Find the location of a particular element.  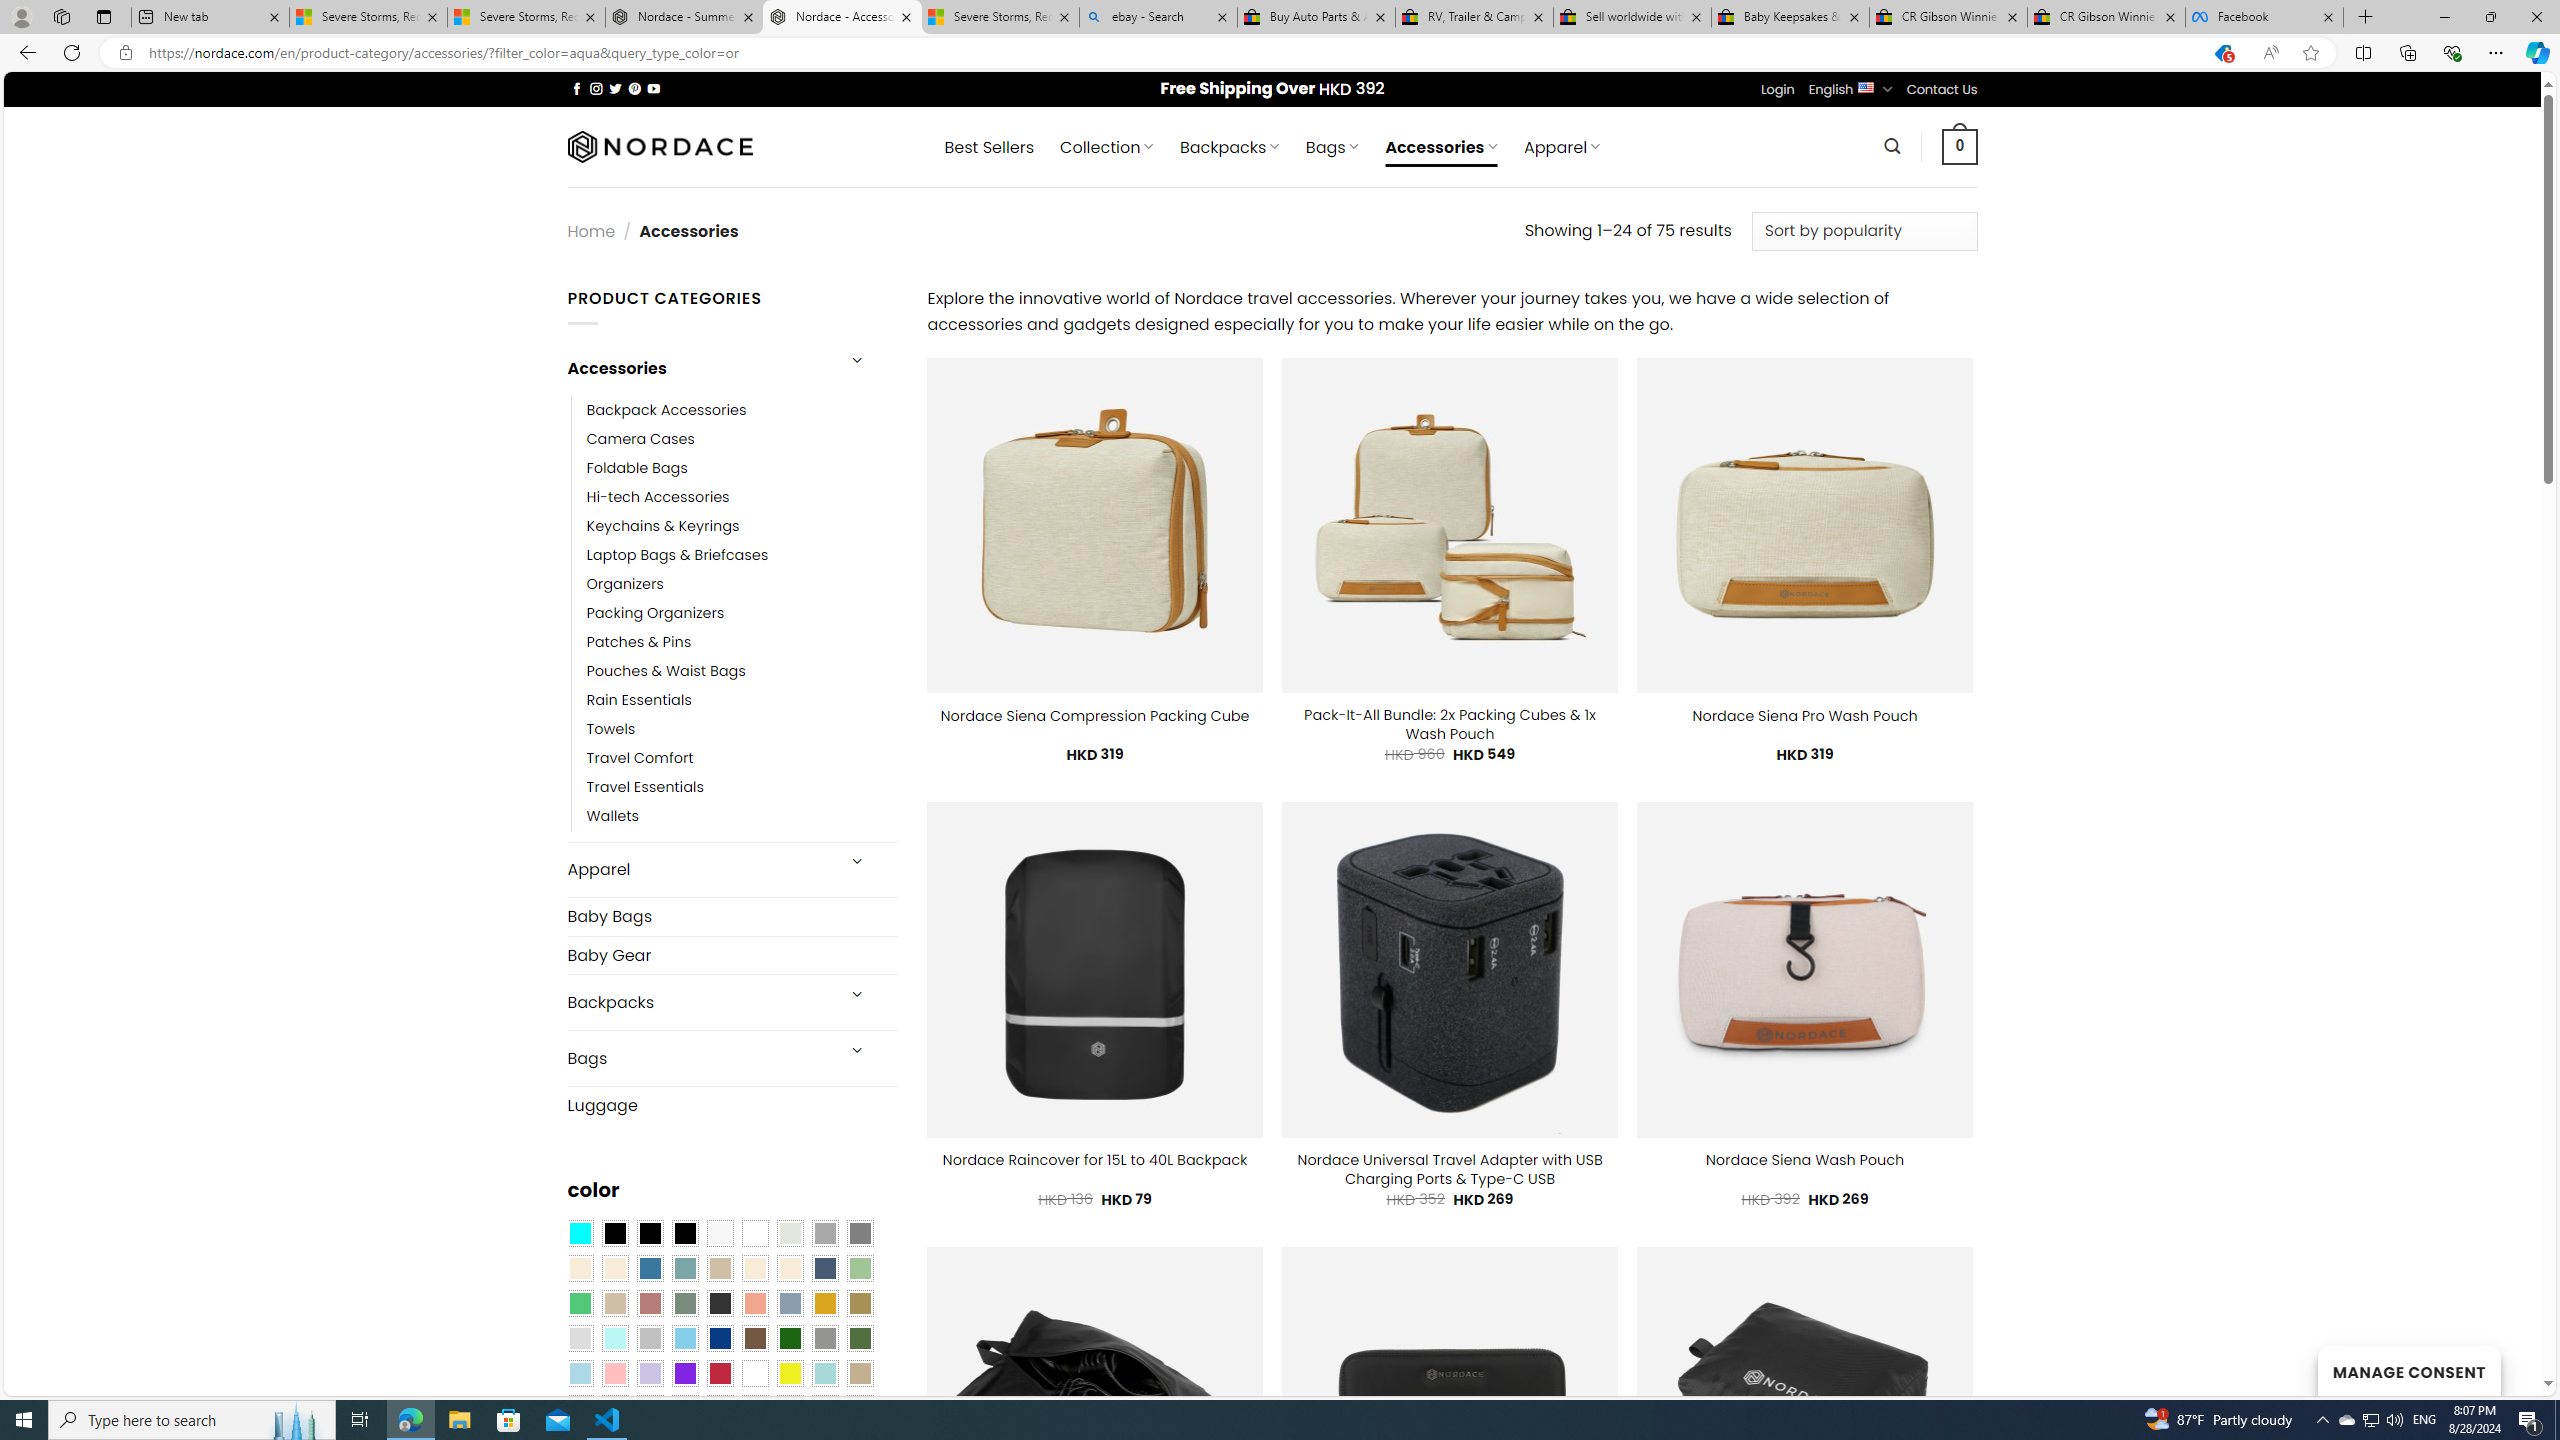

English is located at coordinates (1866, 86).